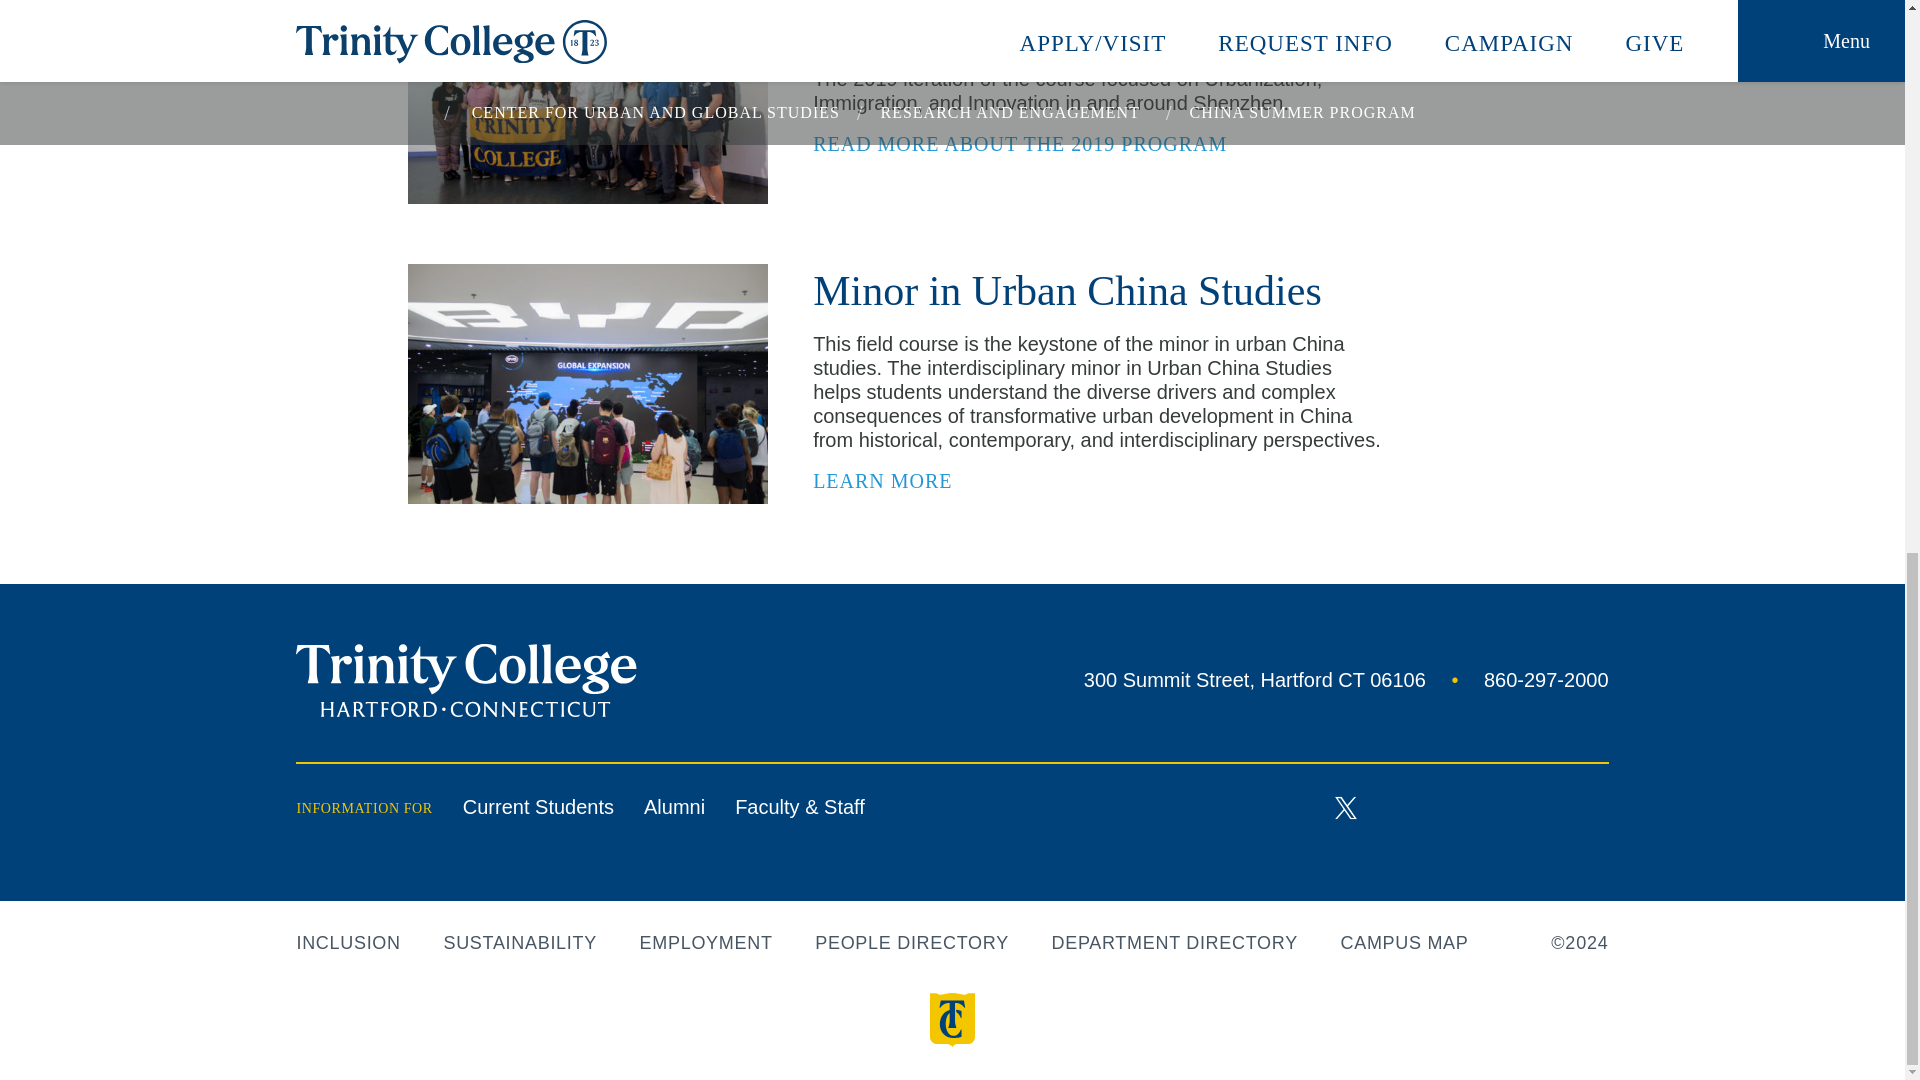  Describe the element at coordinates (1408, 806) in the screenshot. I see `youtube` at that location.